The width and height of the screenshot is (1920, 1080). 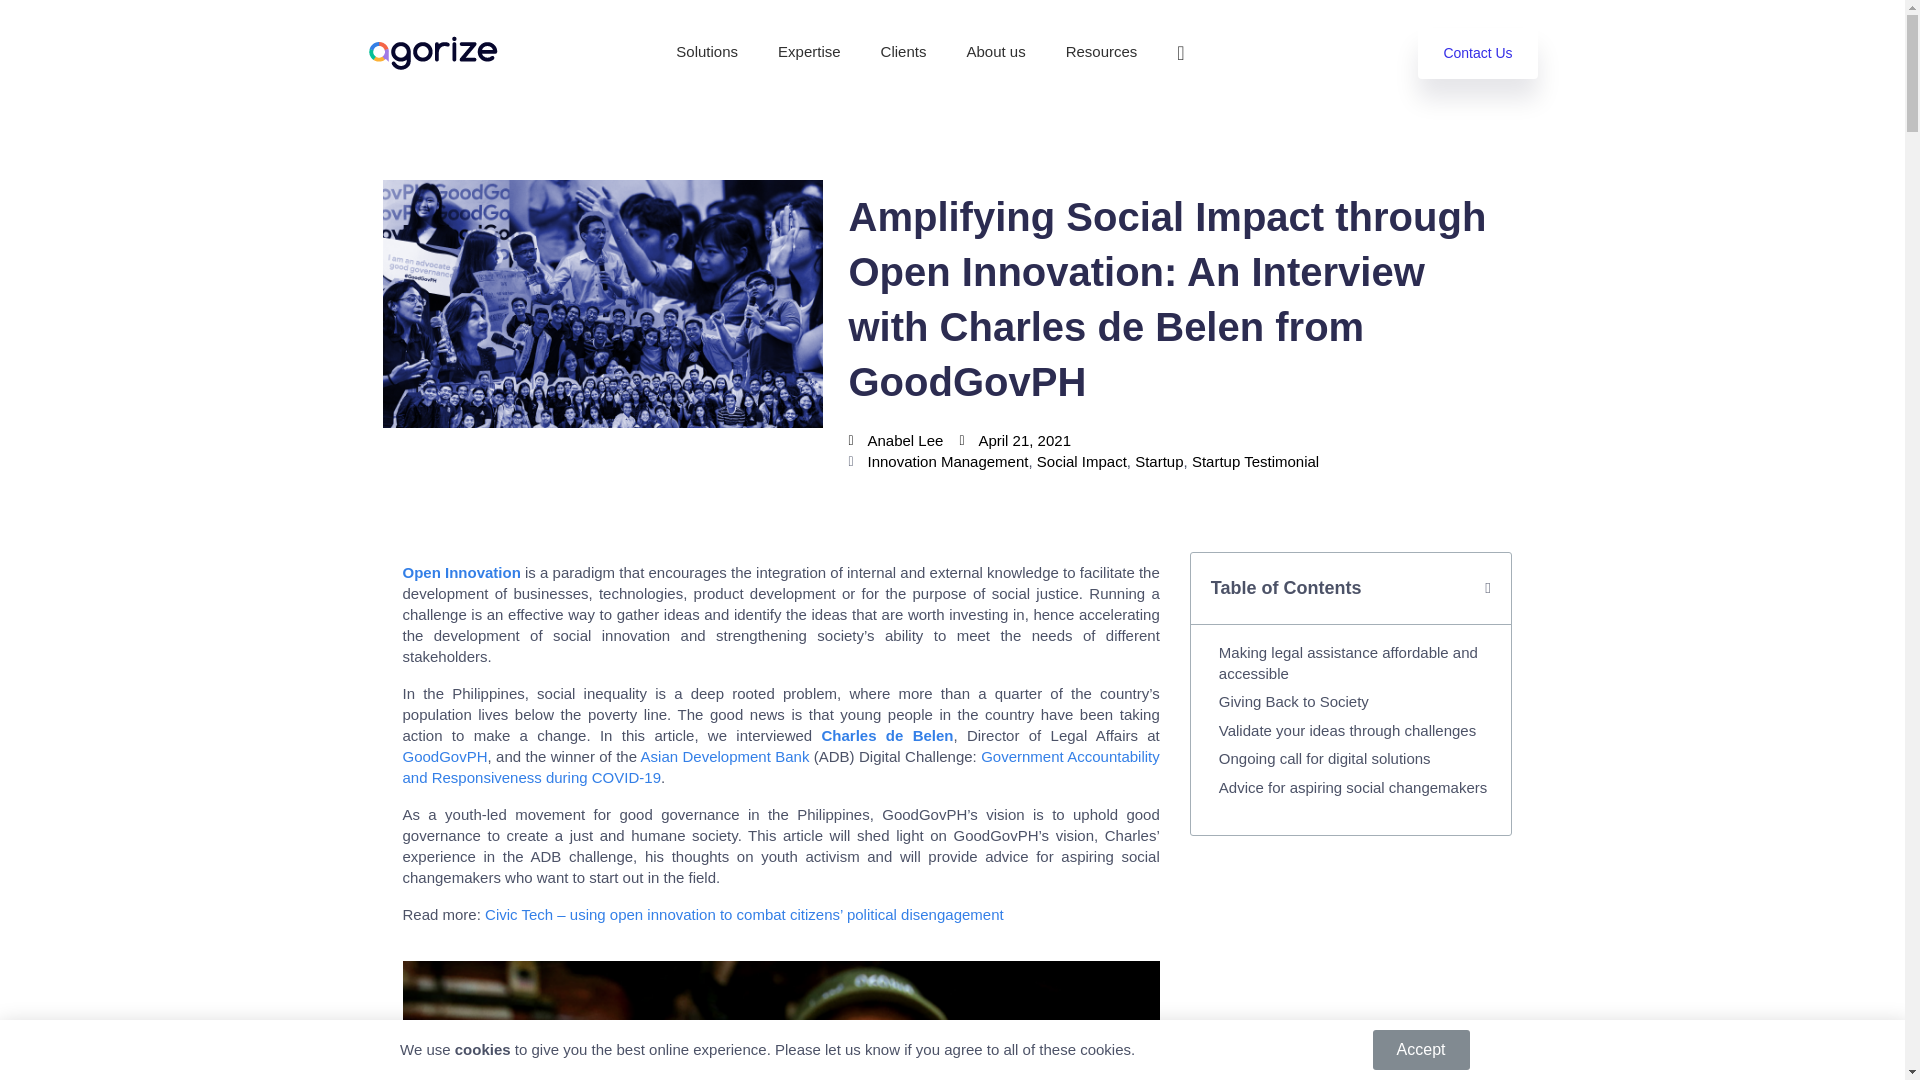 I want to click on Clients, so click(x=904, y=52).